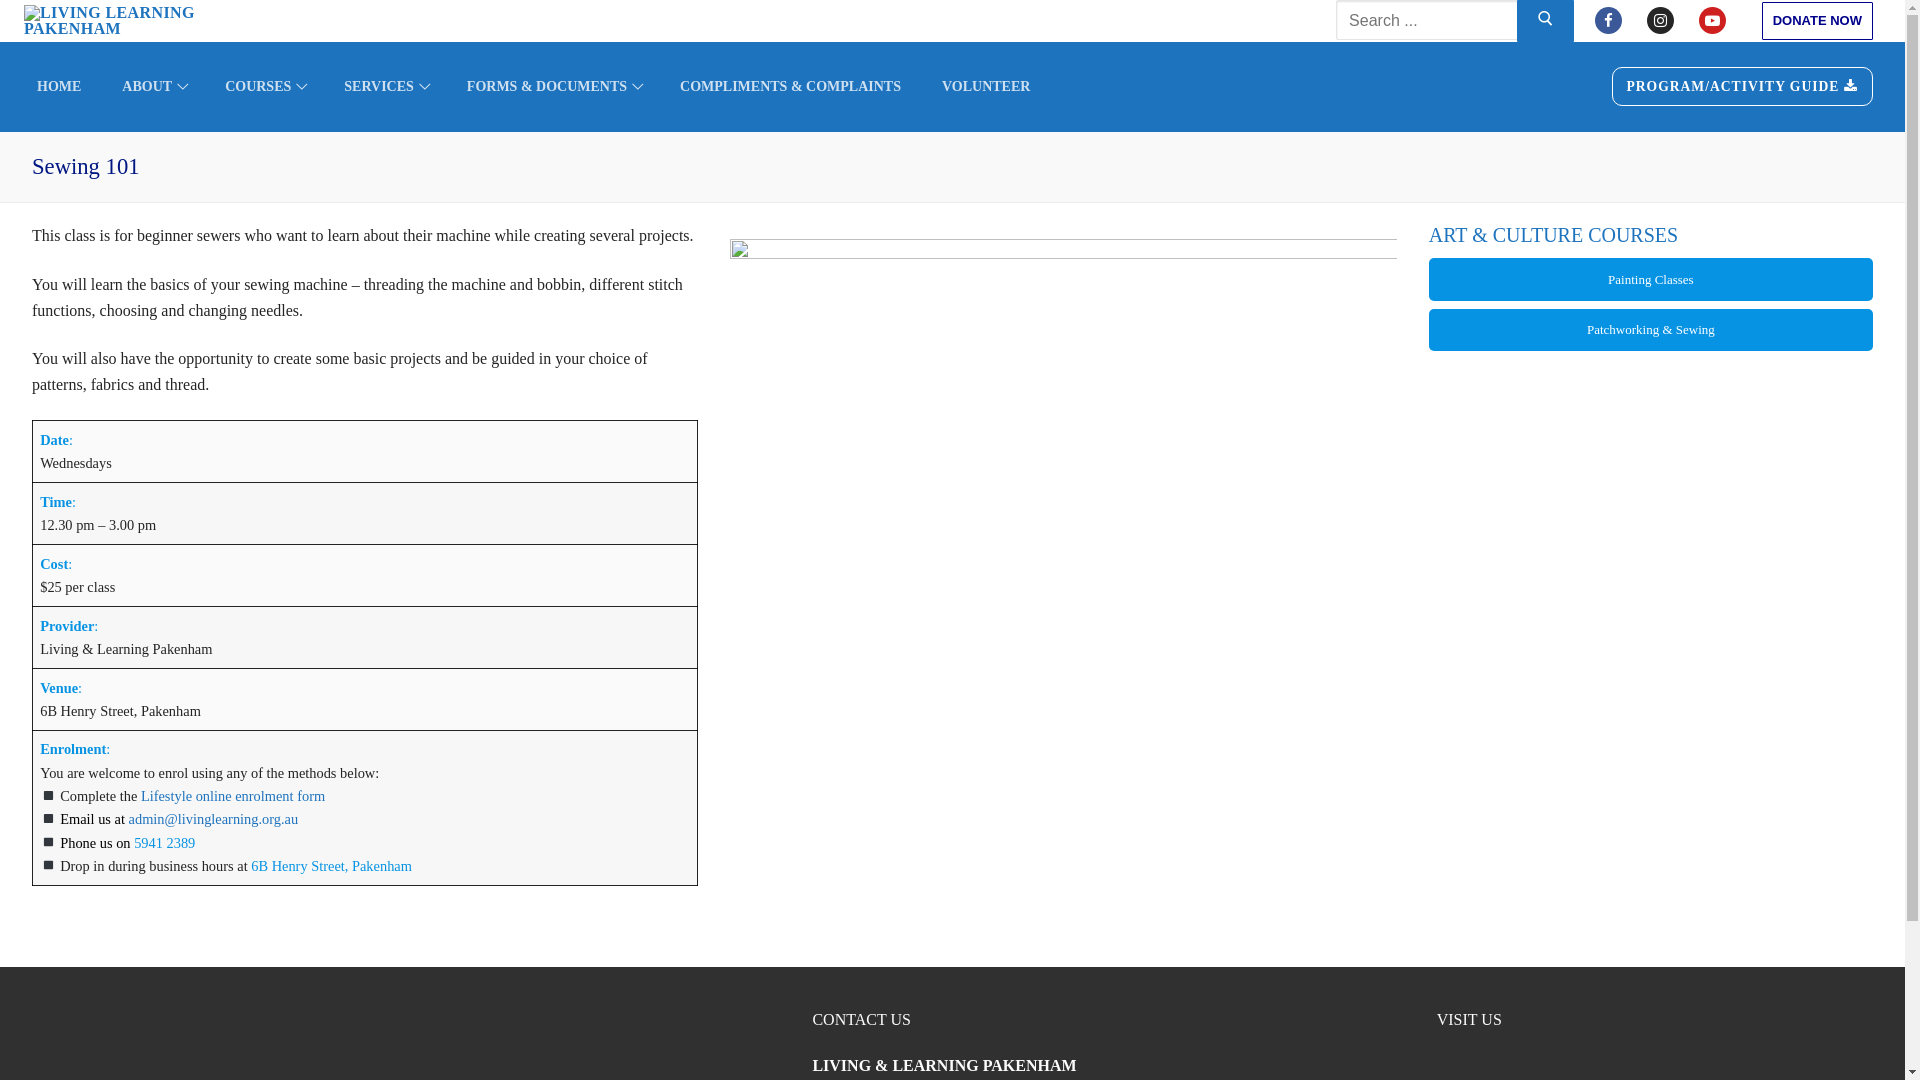  Describe the element at coordinates (233, 796) in the screenshot. I see `Lifestyle online enrolment form` at that location.